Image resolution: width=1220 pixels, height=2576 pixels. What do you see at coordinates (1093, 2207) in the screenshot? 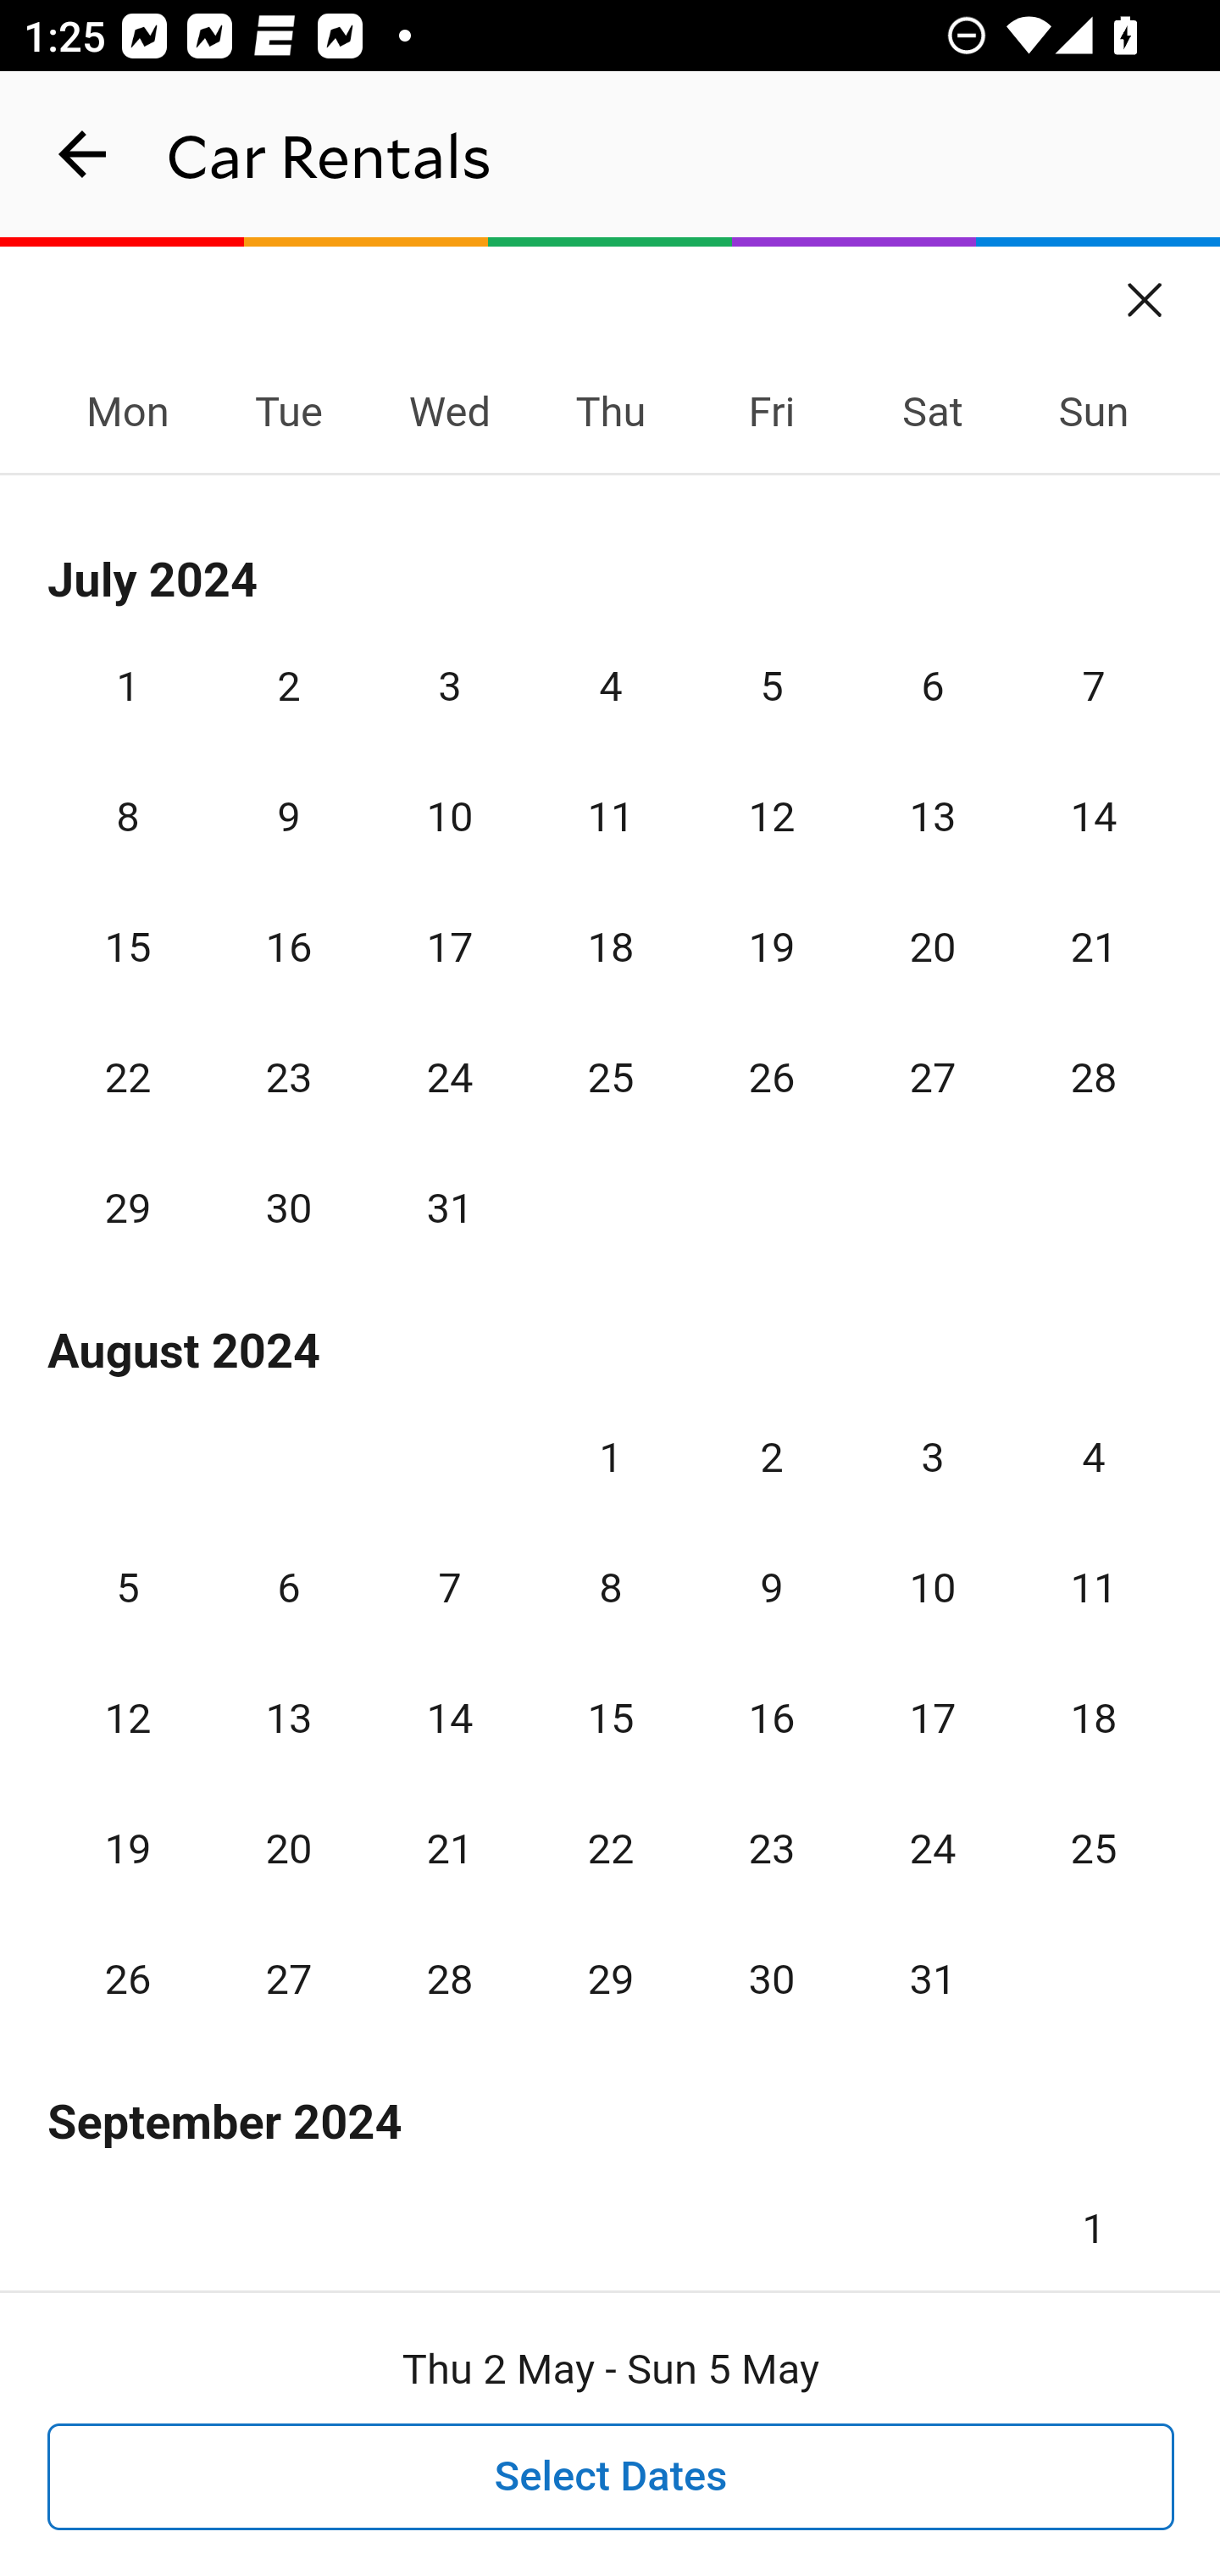
I see `1 September 2024` at bounding box center [1093, 2207].